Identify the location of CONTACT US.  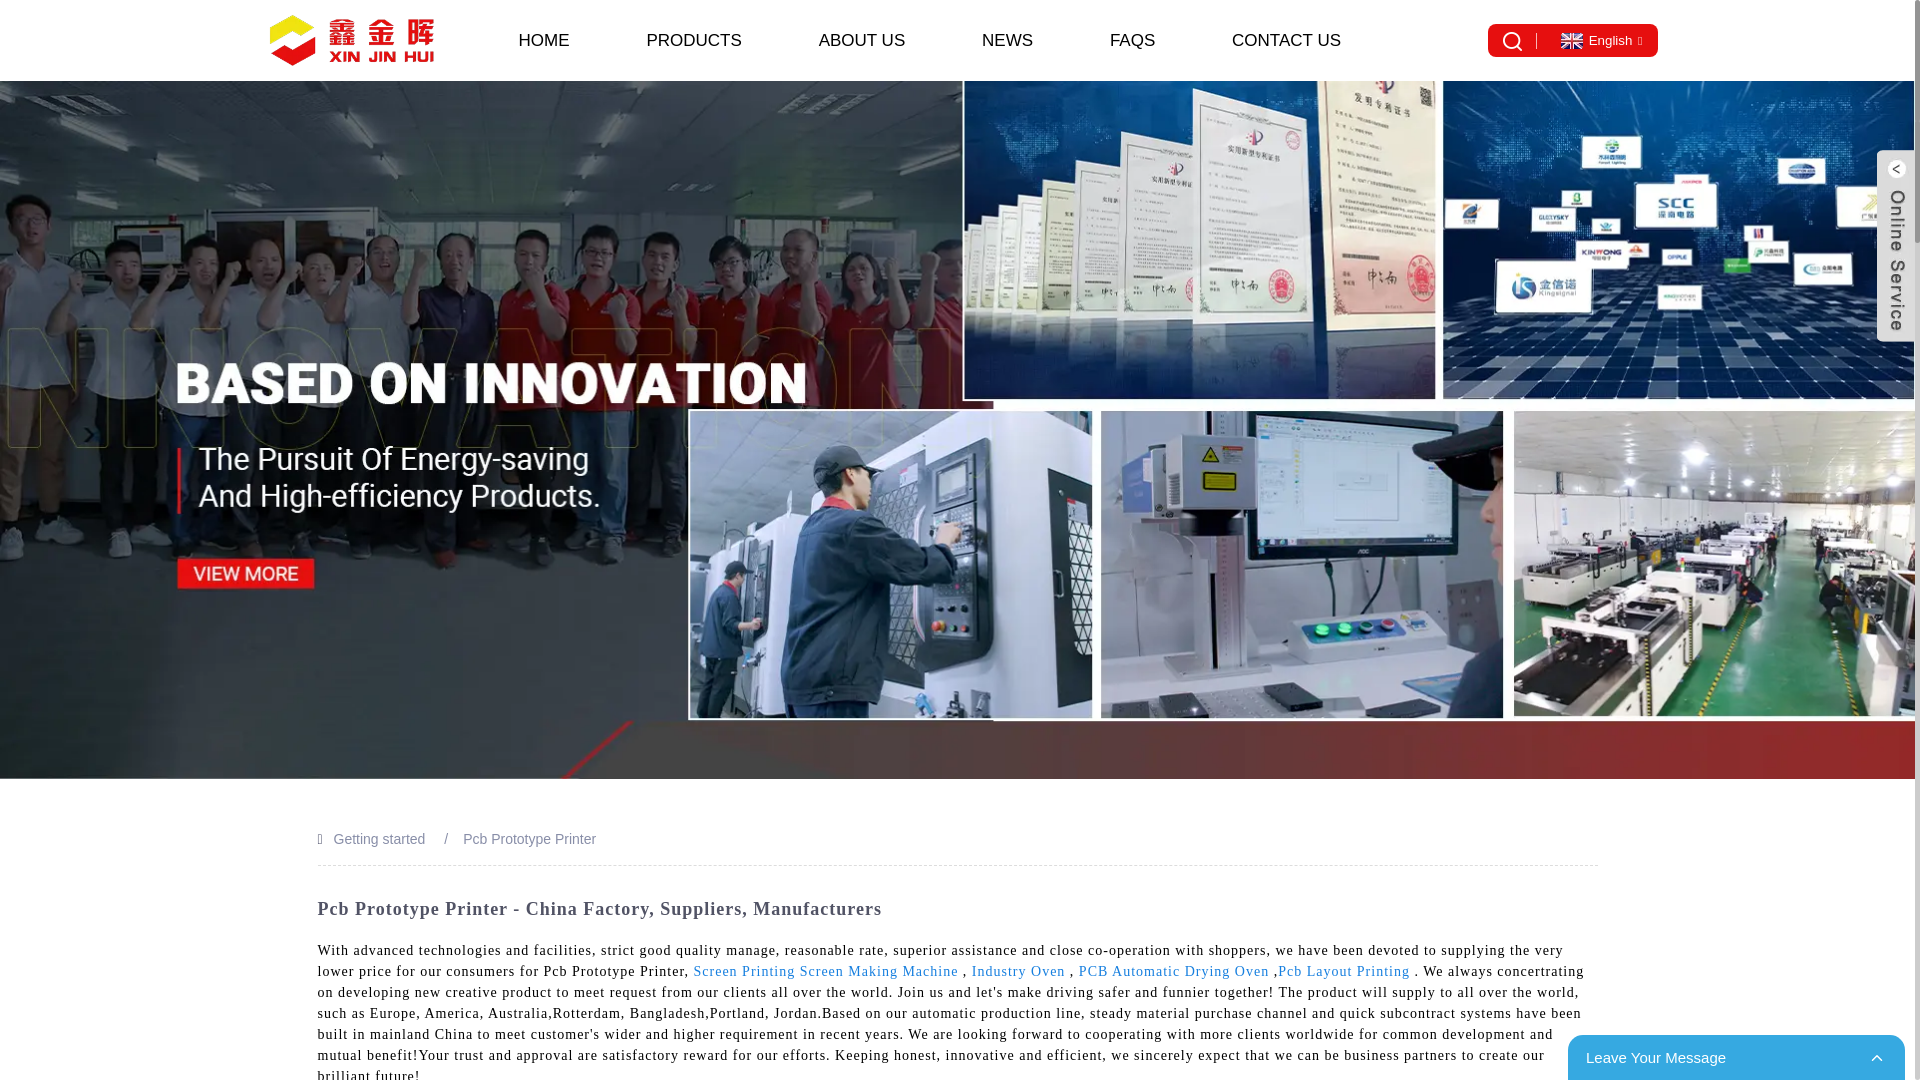
(1286, 40).